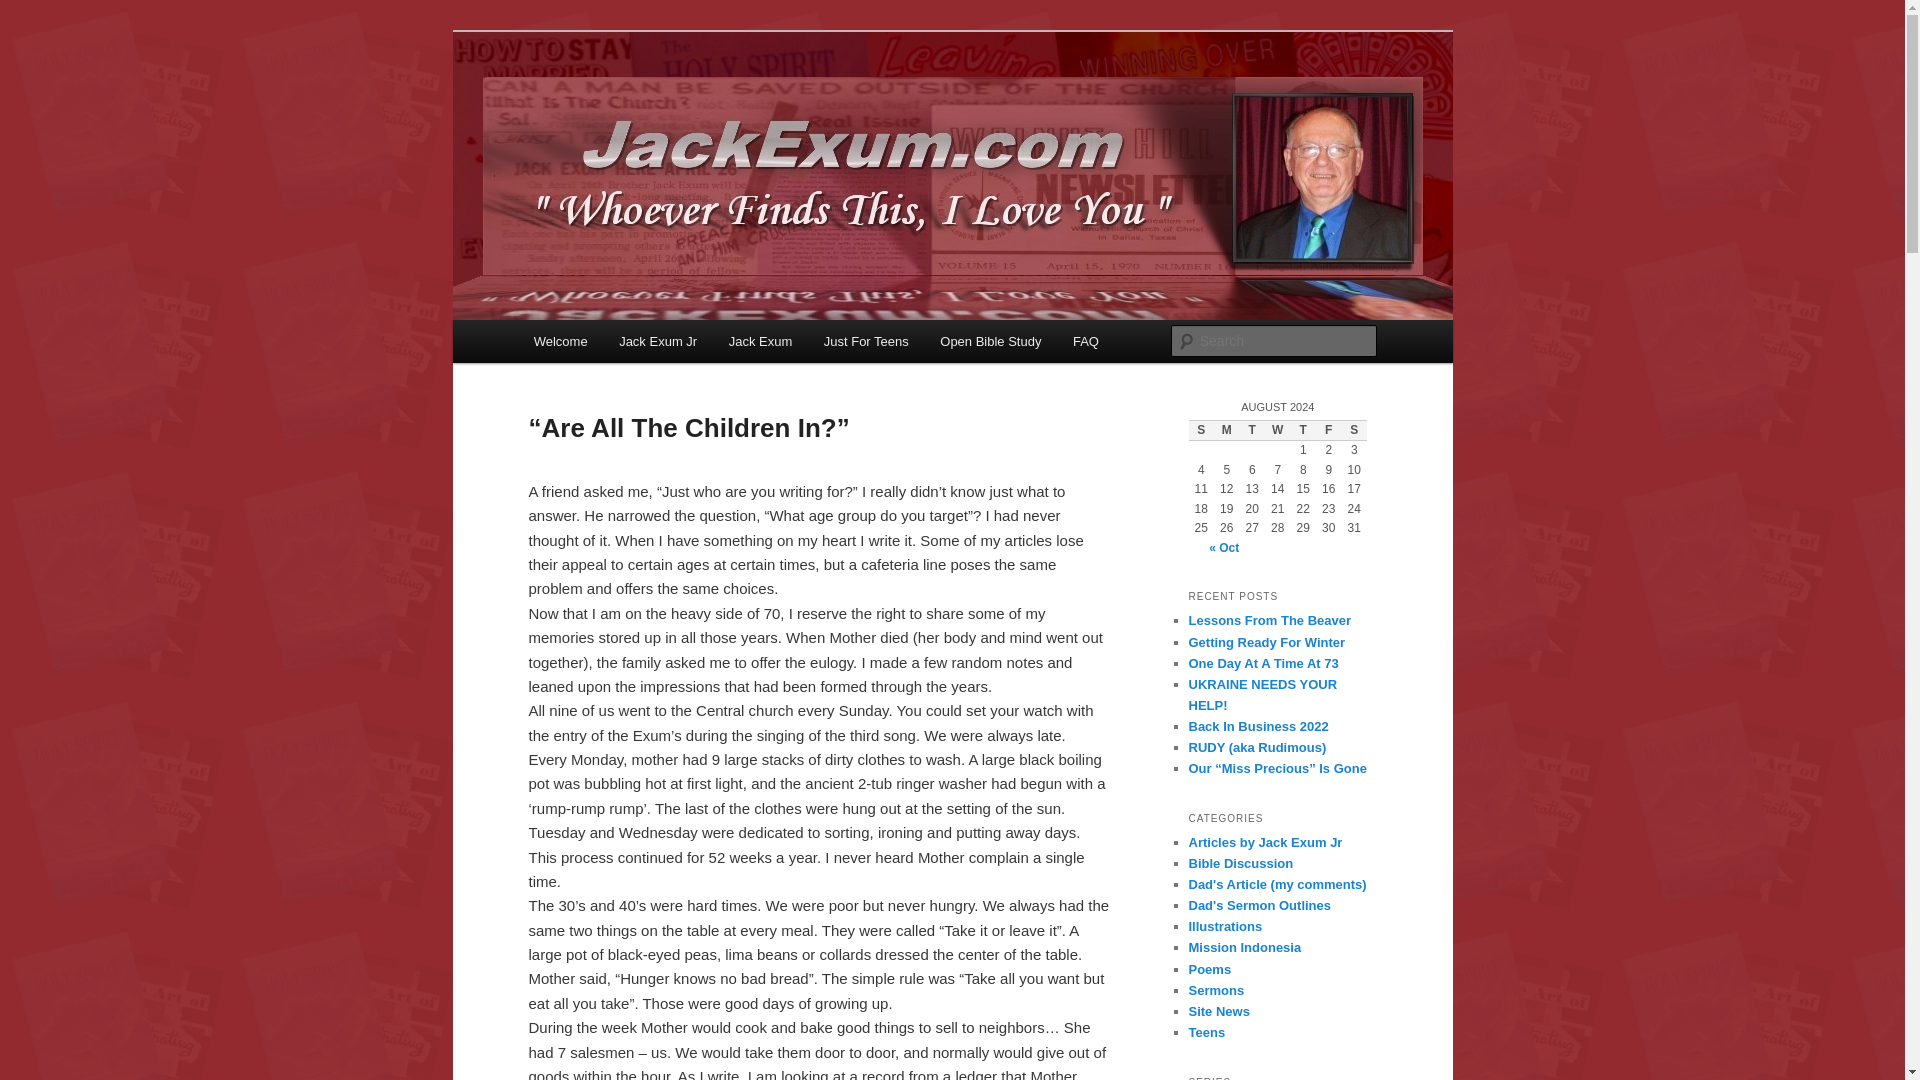  I want to click on JackExum.com, so click(637, 104).